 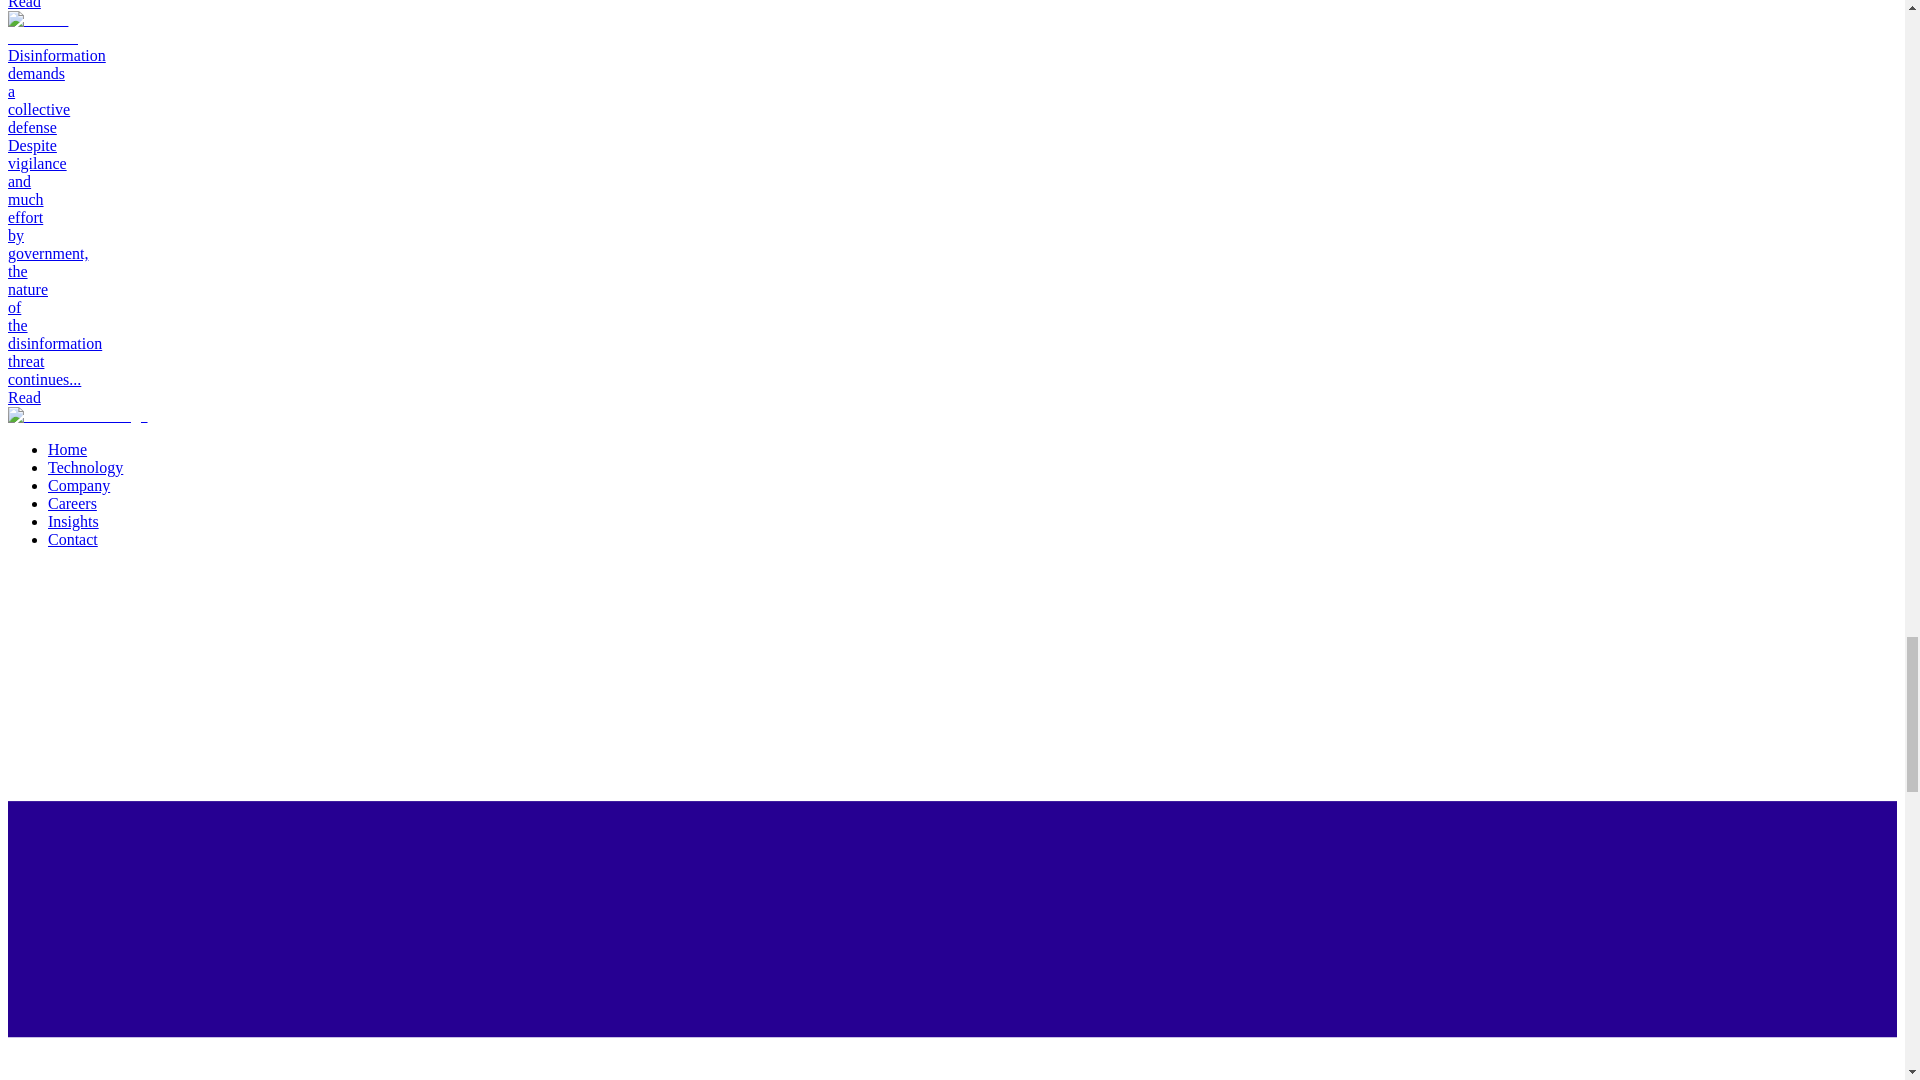 I want to click on Insights, so click(x=74, y=522).